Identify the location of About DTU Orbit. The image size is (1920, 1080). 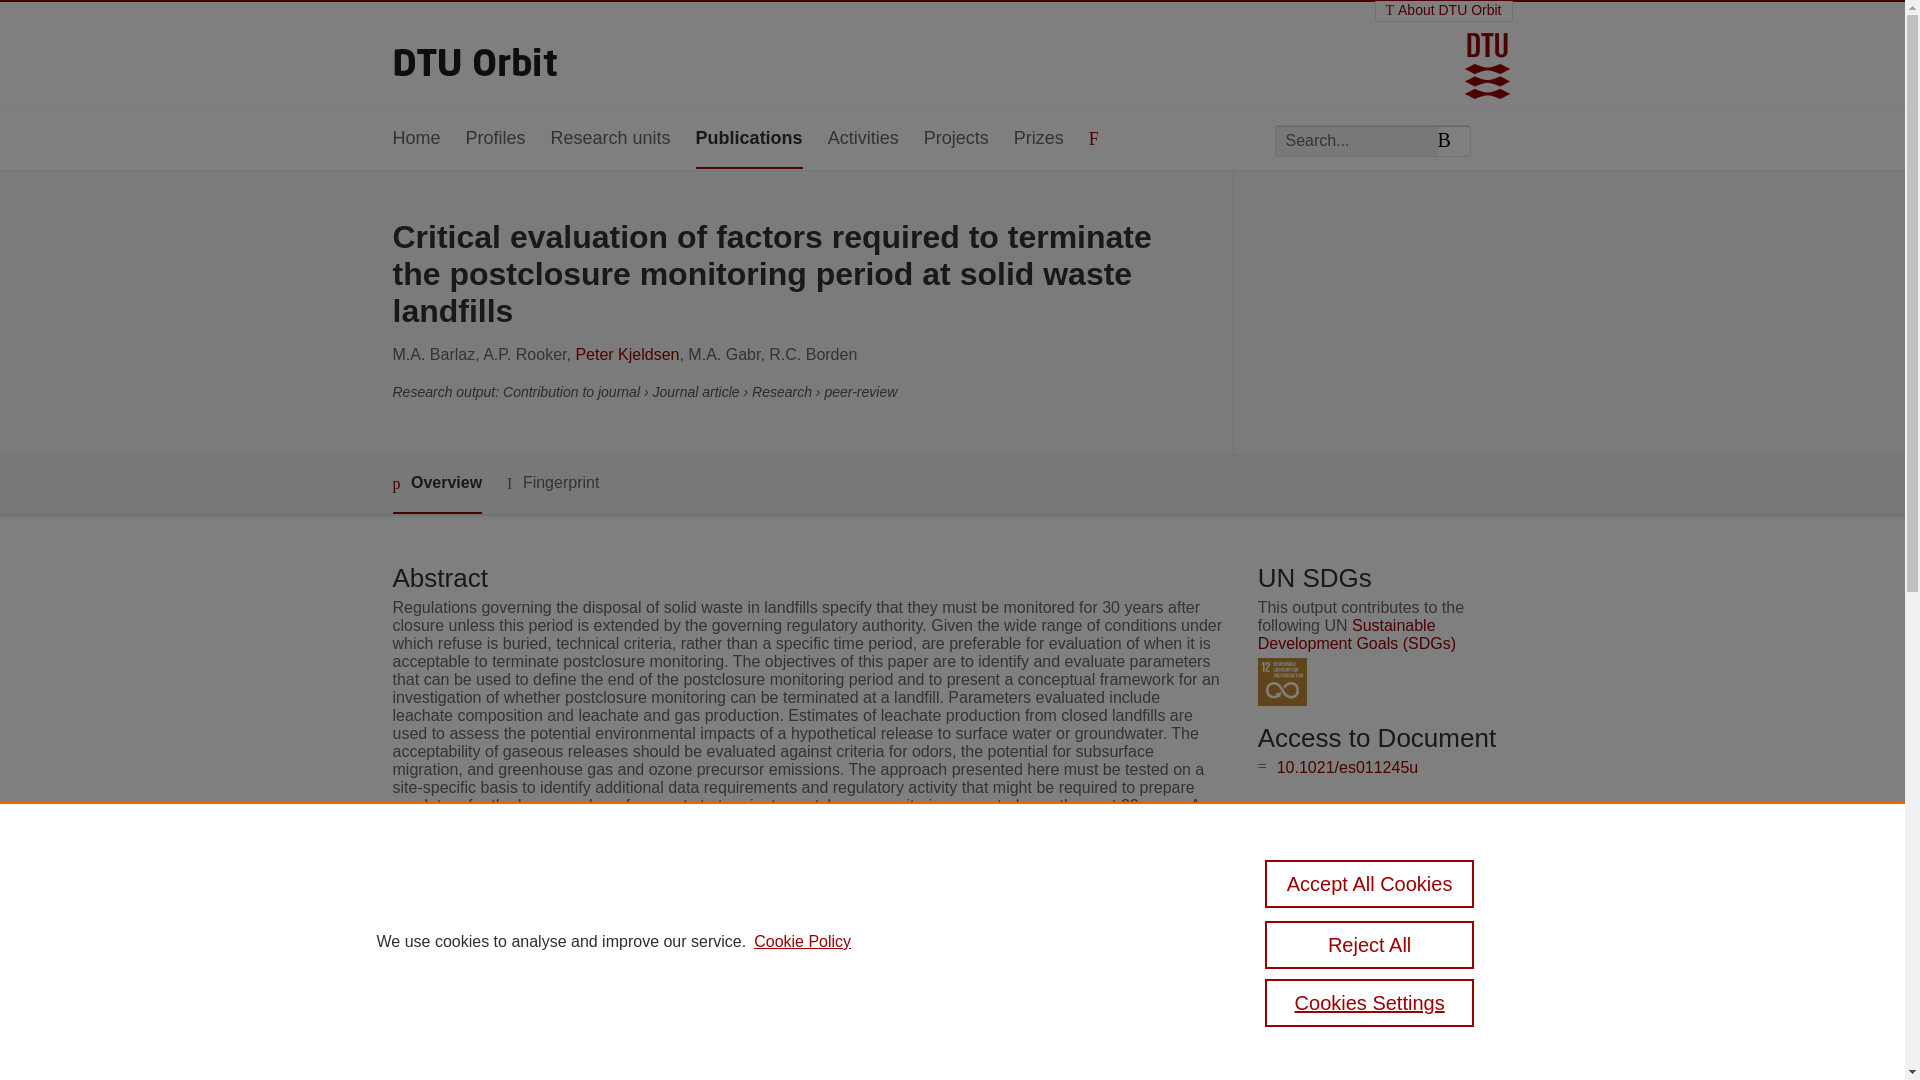
(1444, 10).